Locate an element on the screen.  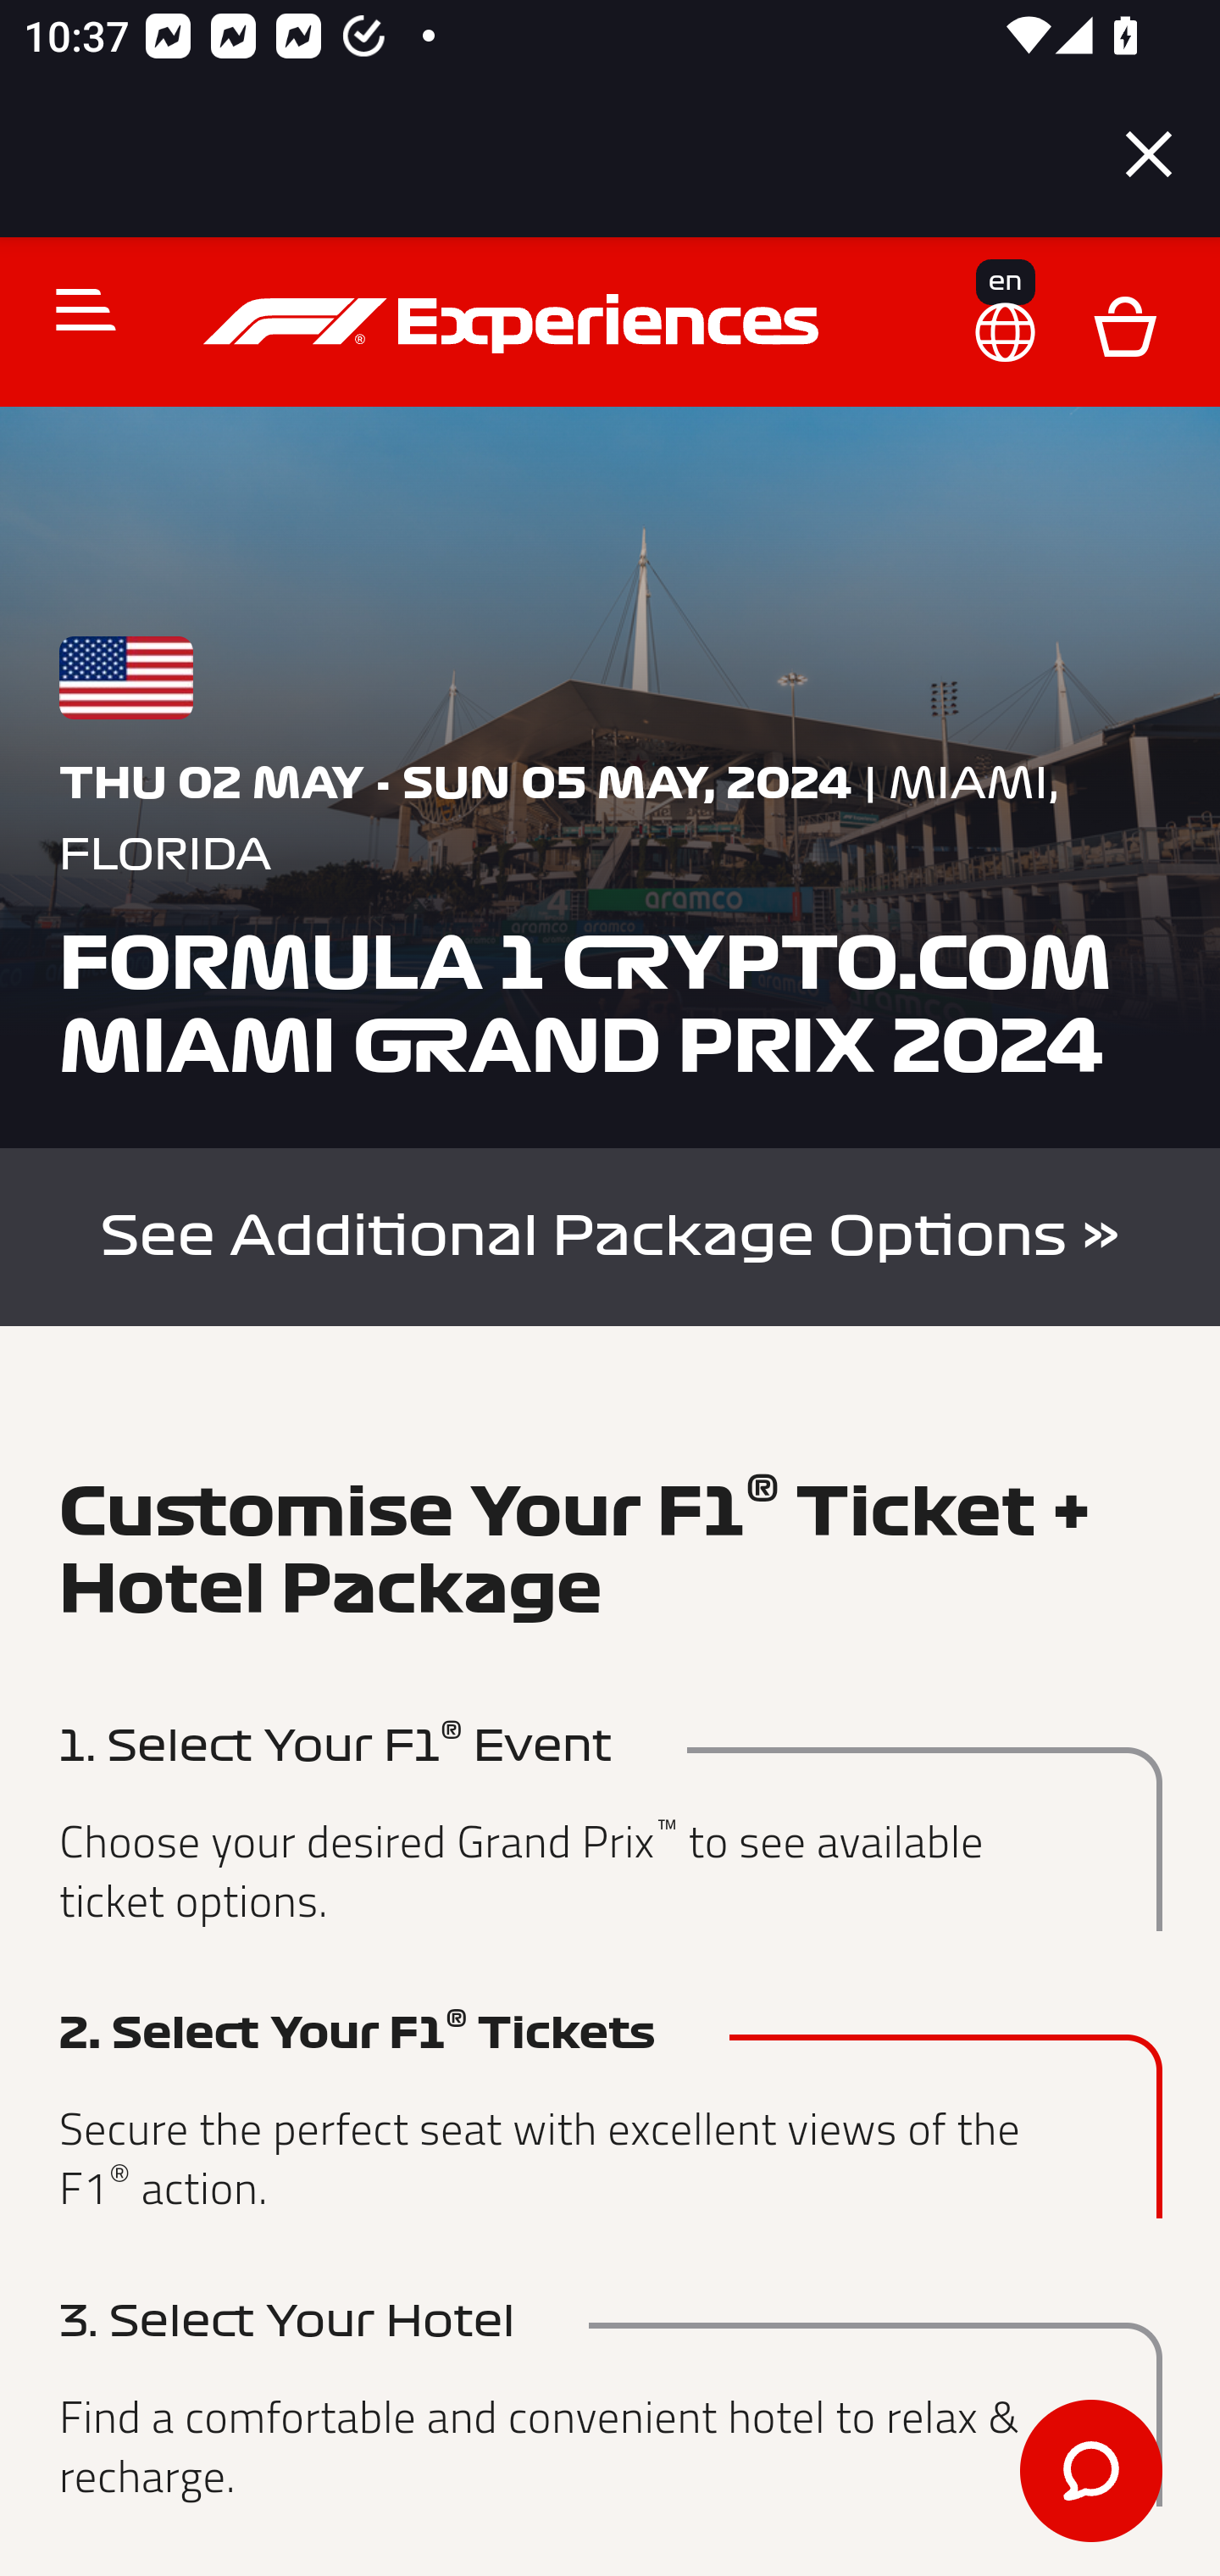
Toggle navigation C is located at coordinates (72, 308).